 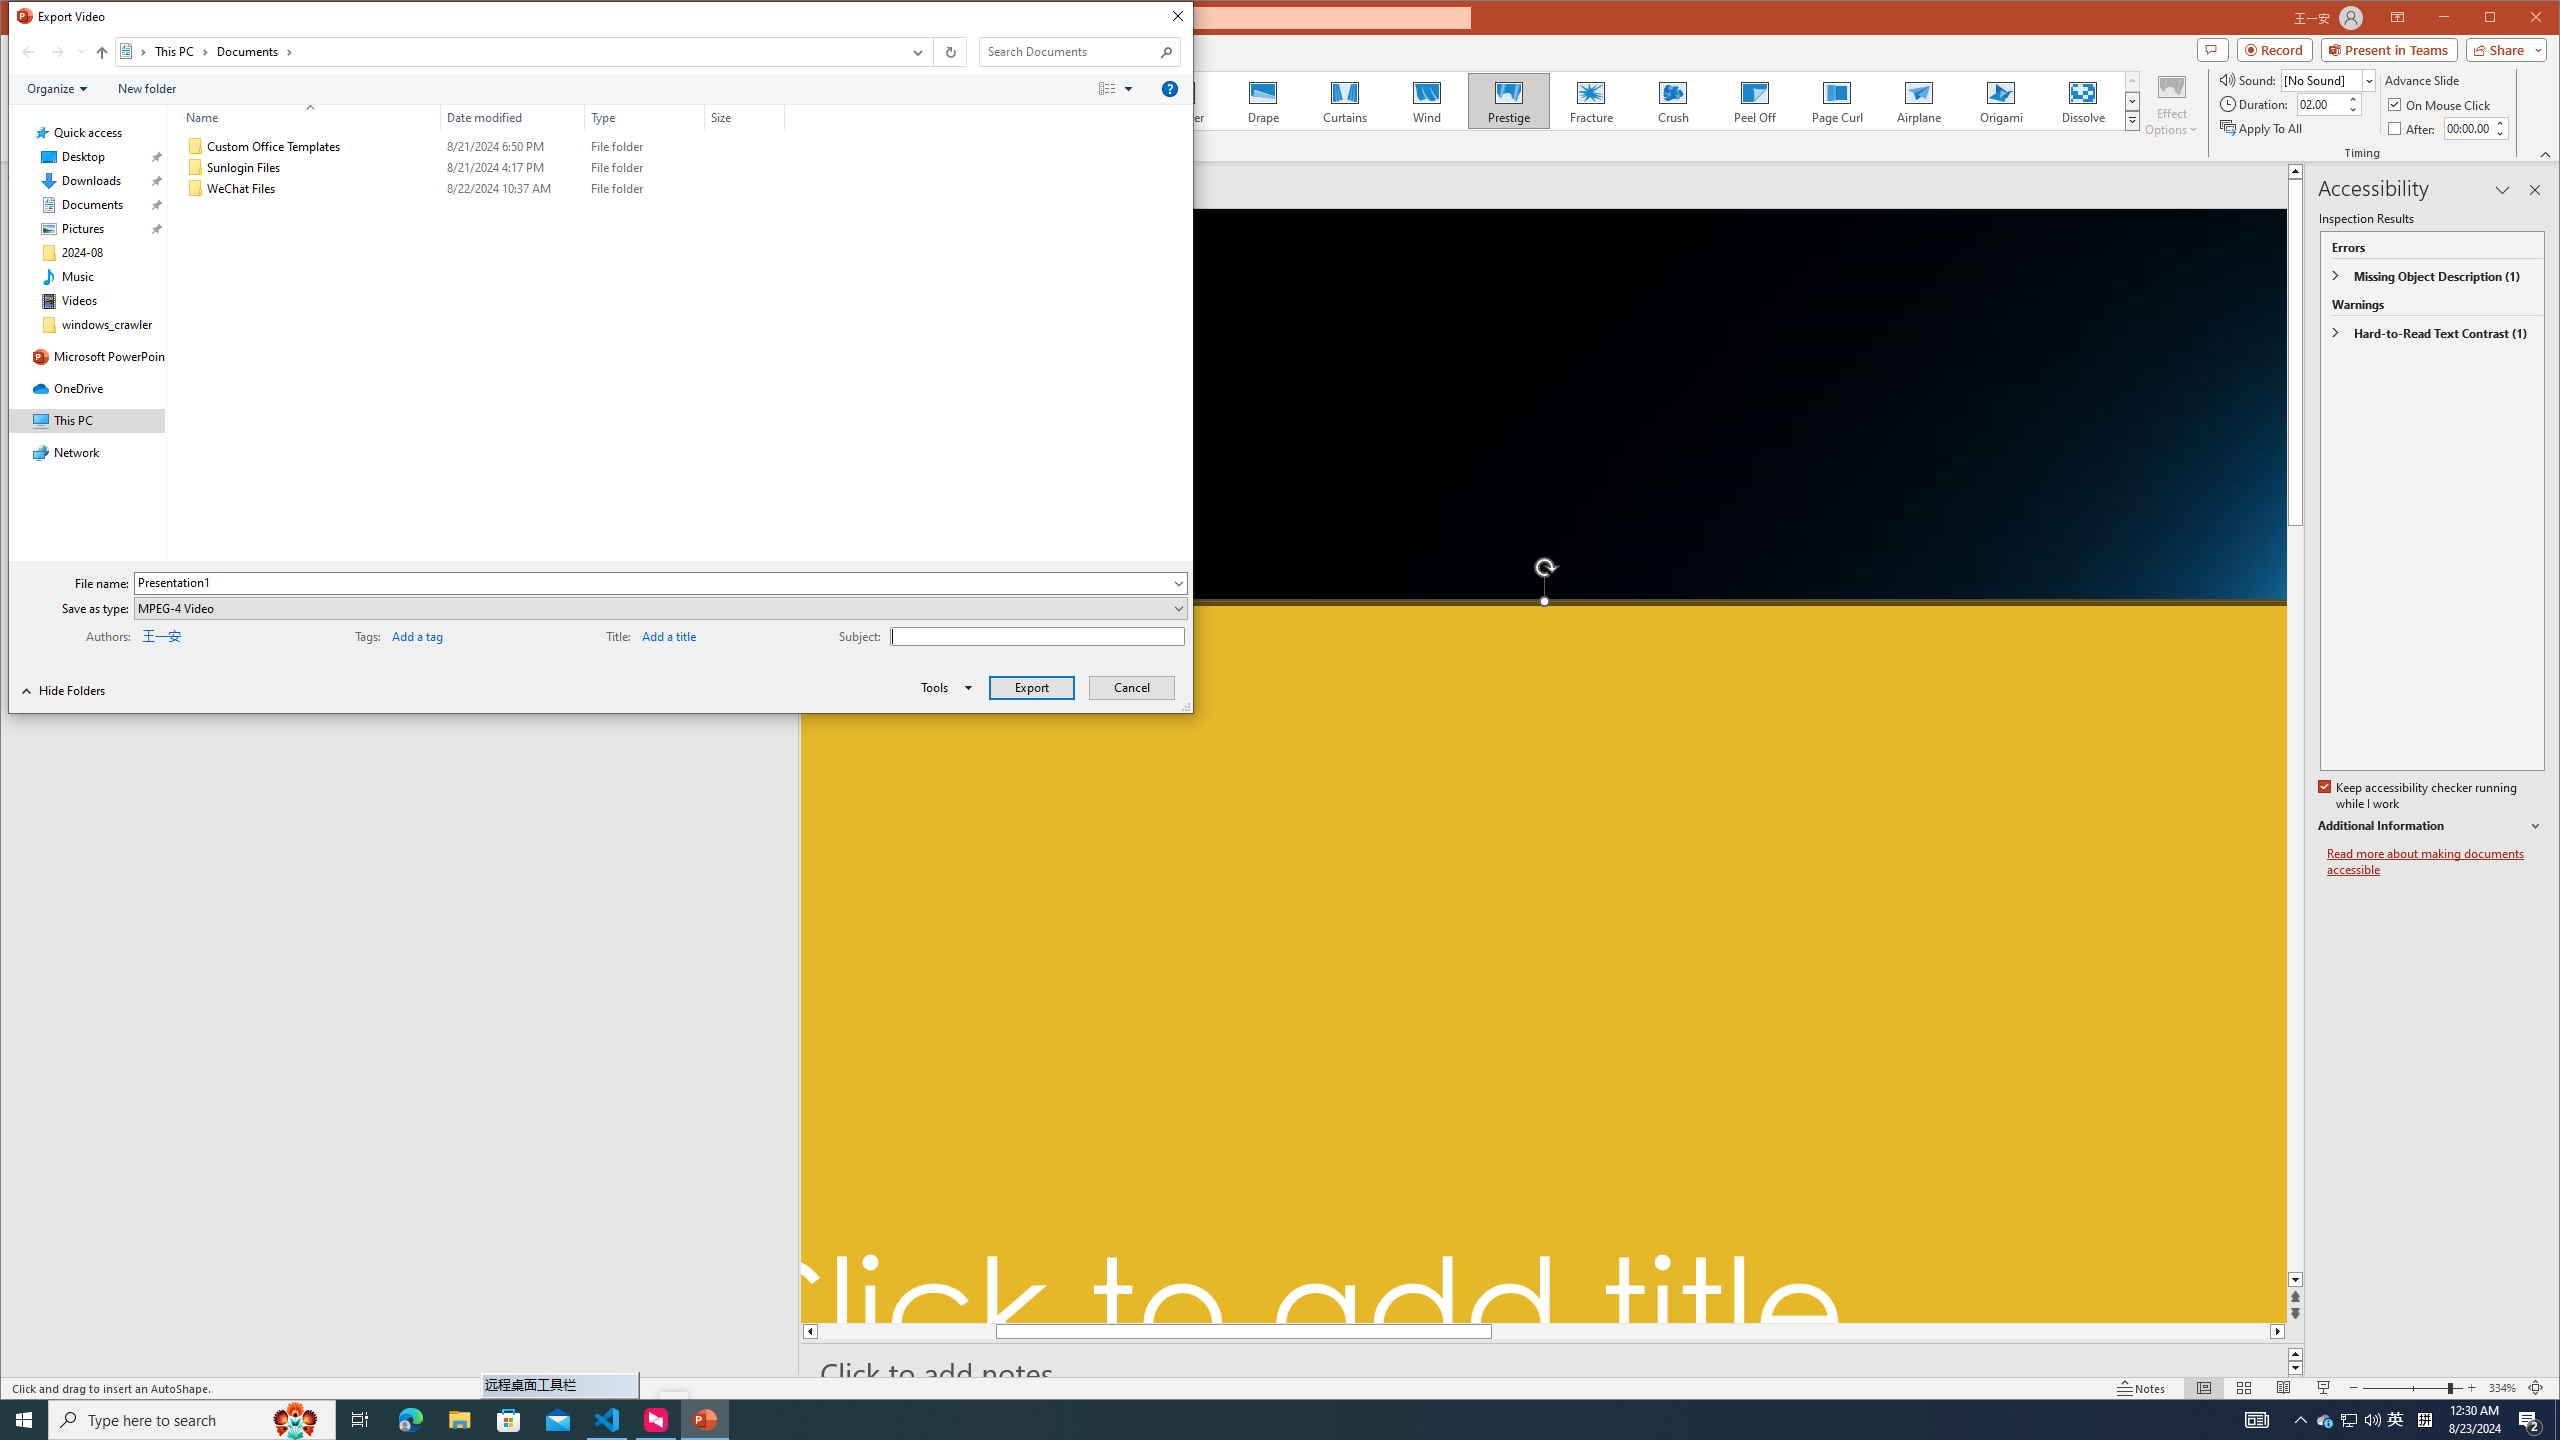 I want to click on Airplane, so click(x=1920, y=101).